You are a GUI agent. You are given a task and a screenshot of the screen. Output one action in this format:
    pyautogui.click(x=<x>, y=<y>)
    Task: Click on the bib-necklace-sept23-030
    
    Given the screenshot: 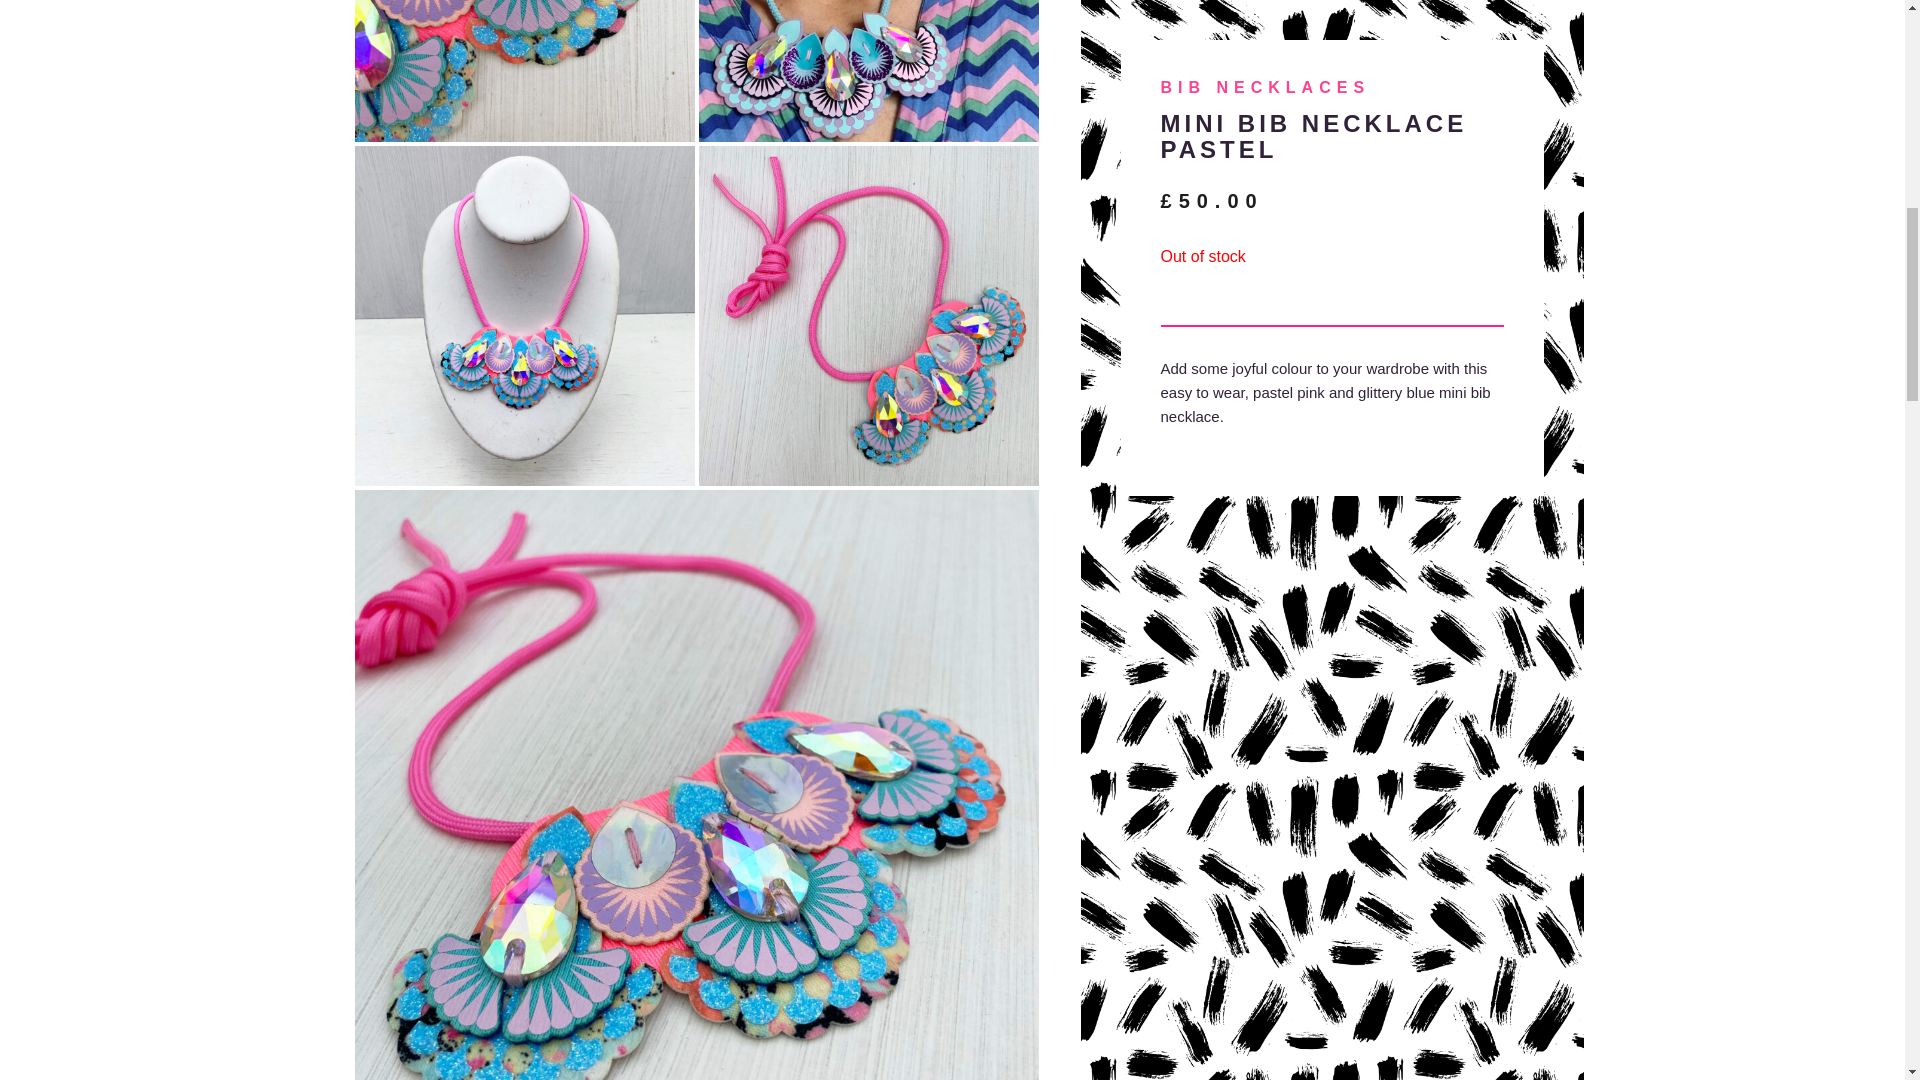 What is the action you would take?
    pyautogui.click(x=868, y=316)
    